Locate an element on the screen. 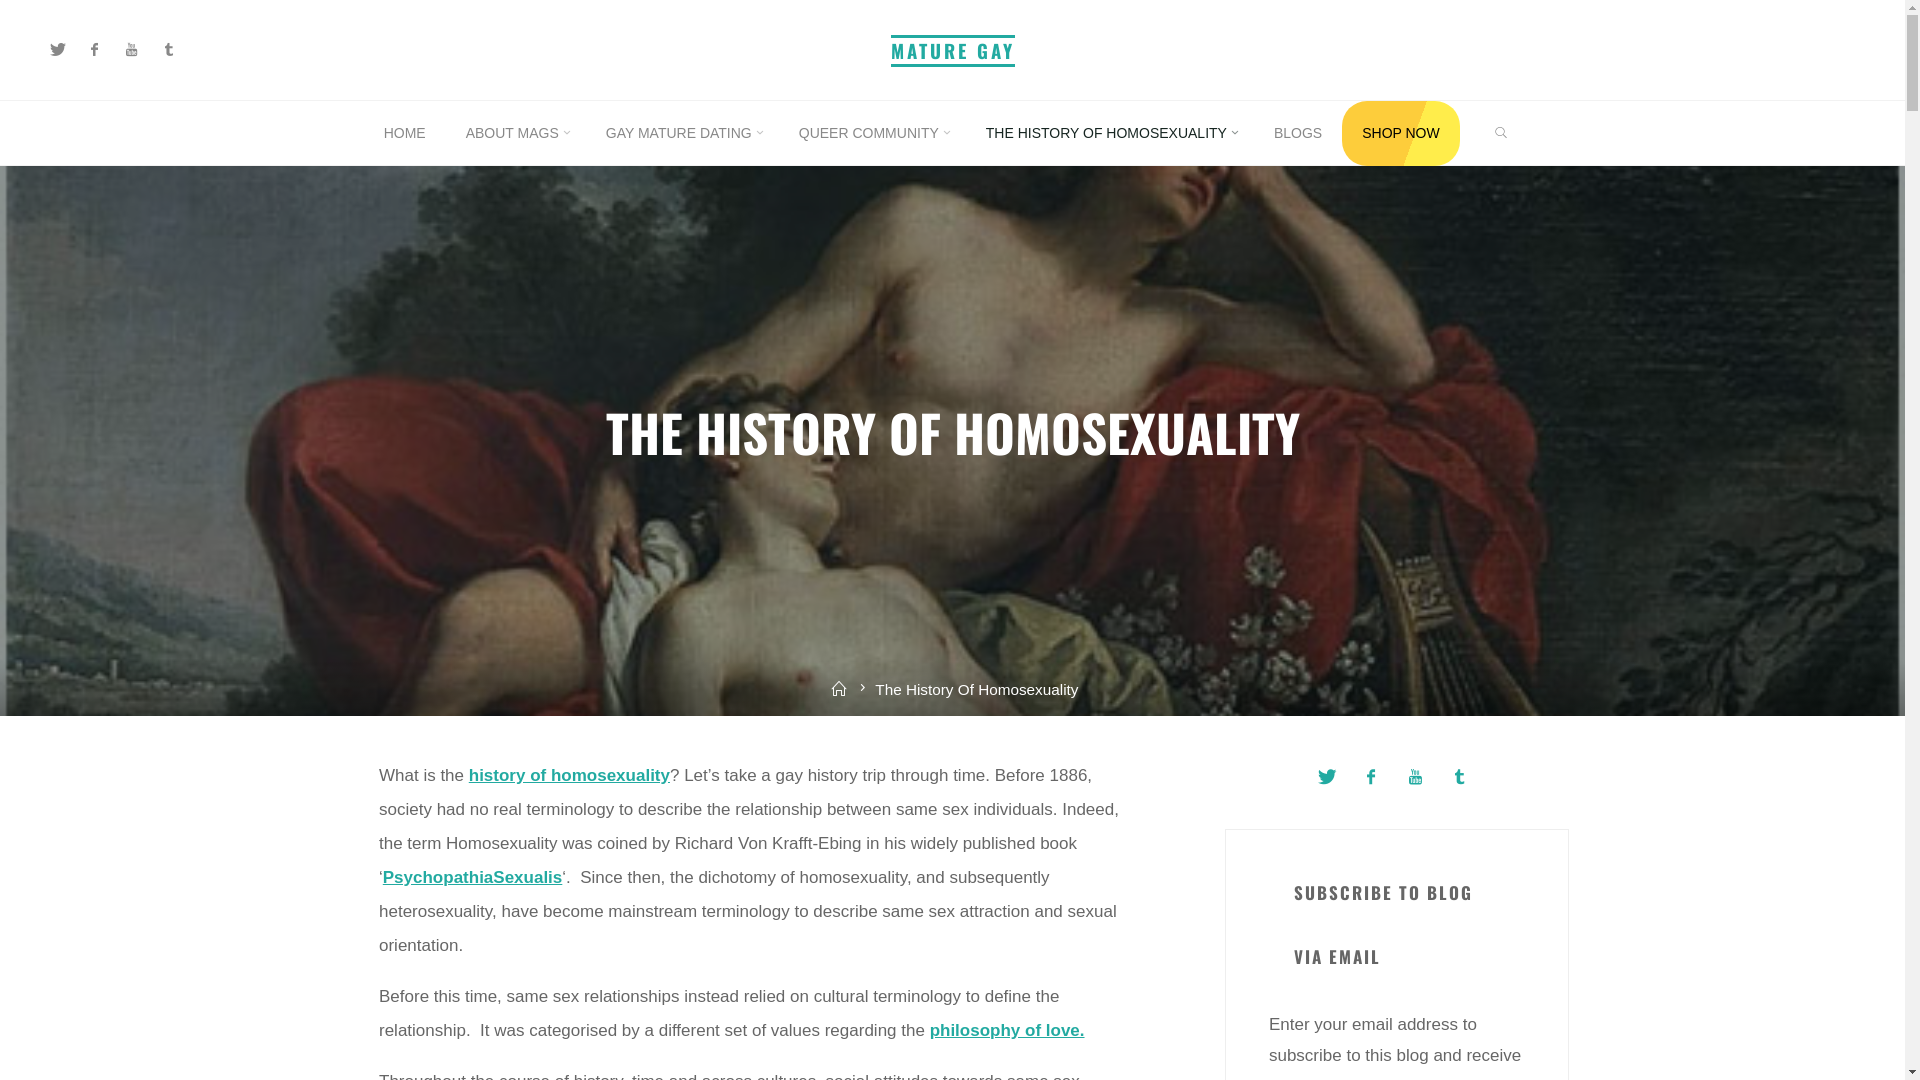 This screenshot has height=1080, width=1920. BLOGS is located at coordinates (1298, 134).